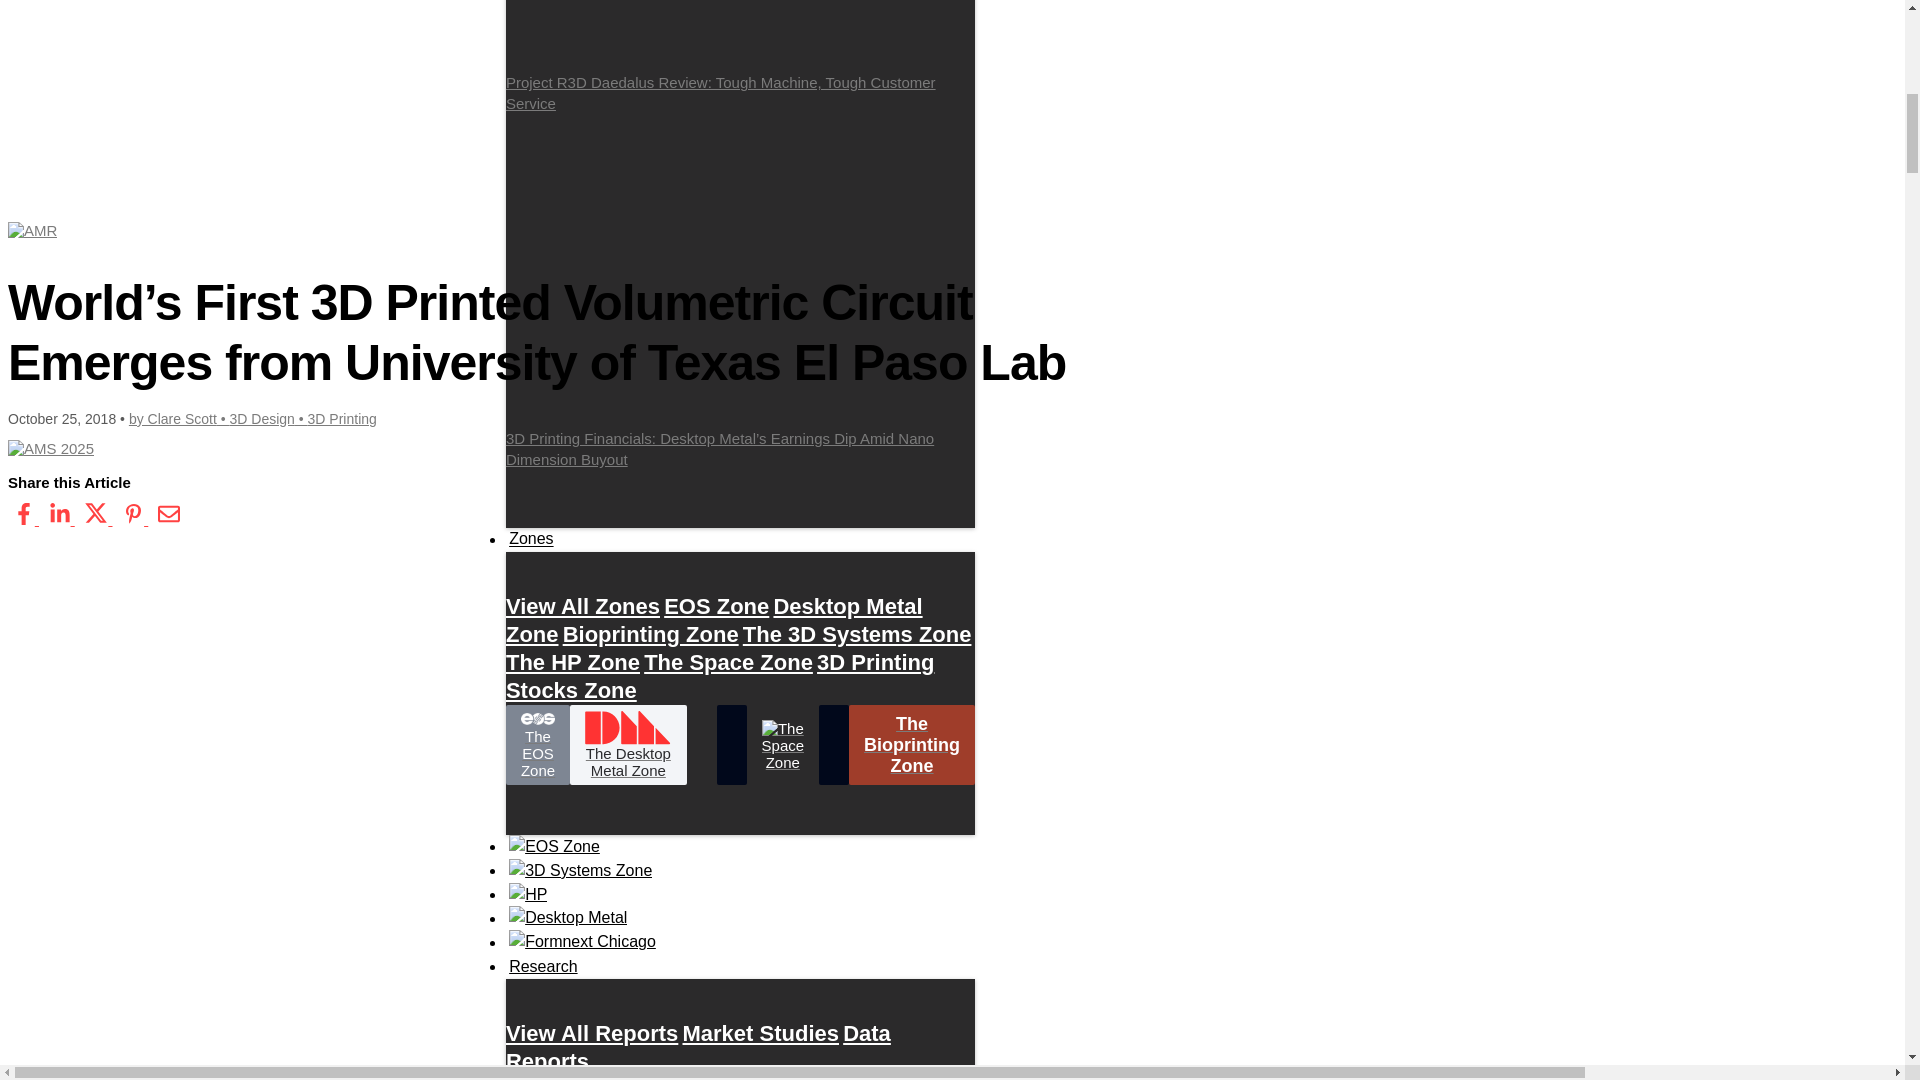 The height and width of the screenshot is (1080, 1920). What do you see at coordinates (583, 606) in the screenshot?
I see `View All Zones` at bounding box center [583, 606].